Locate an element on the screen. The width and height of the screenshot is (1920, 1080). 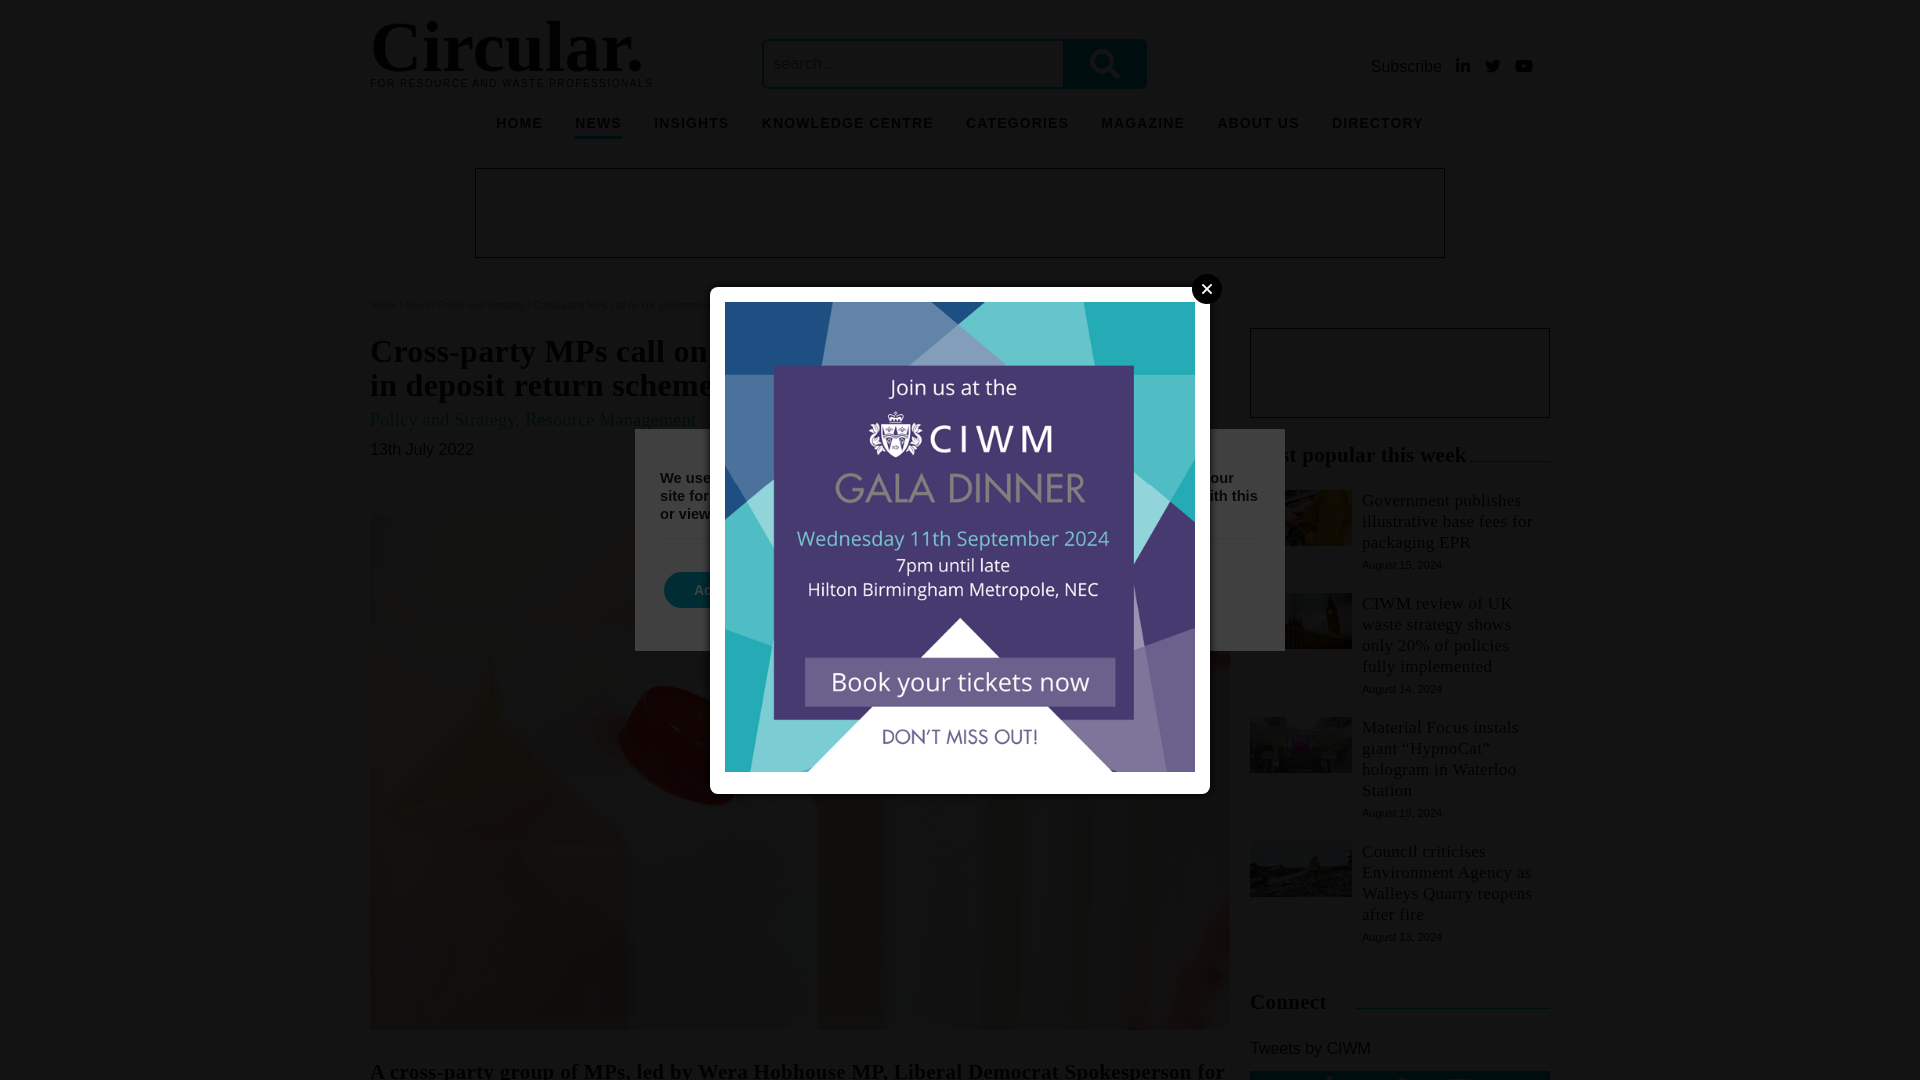
MAGAZINE is located at coordinates (1142, 126).